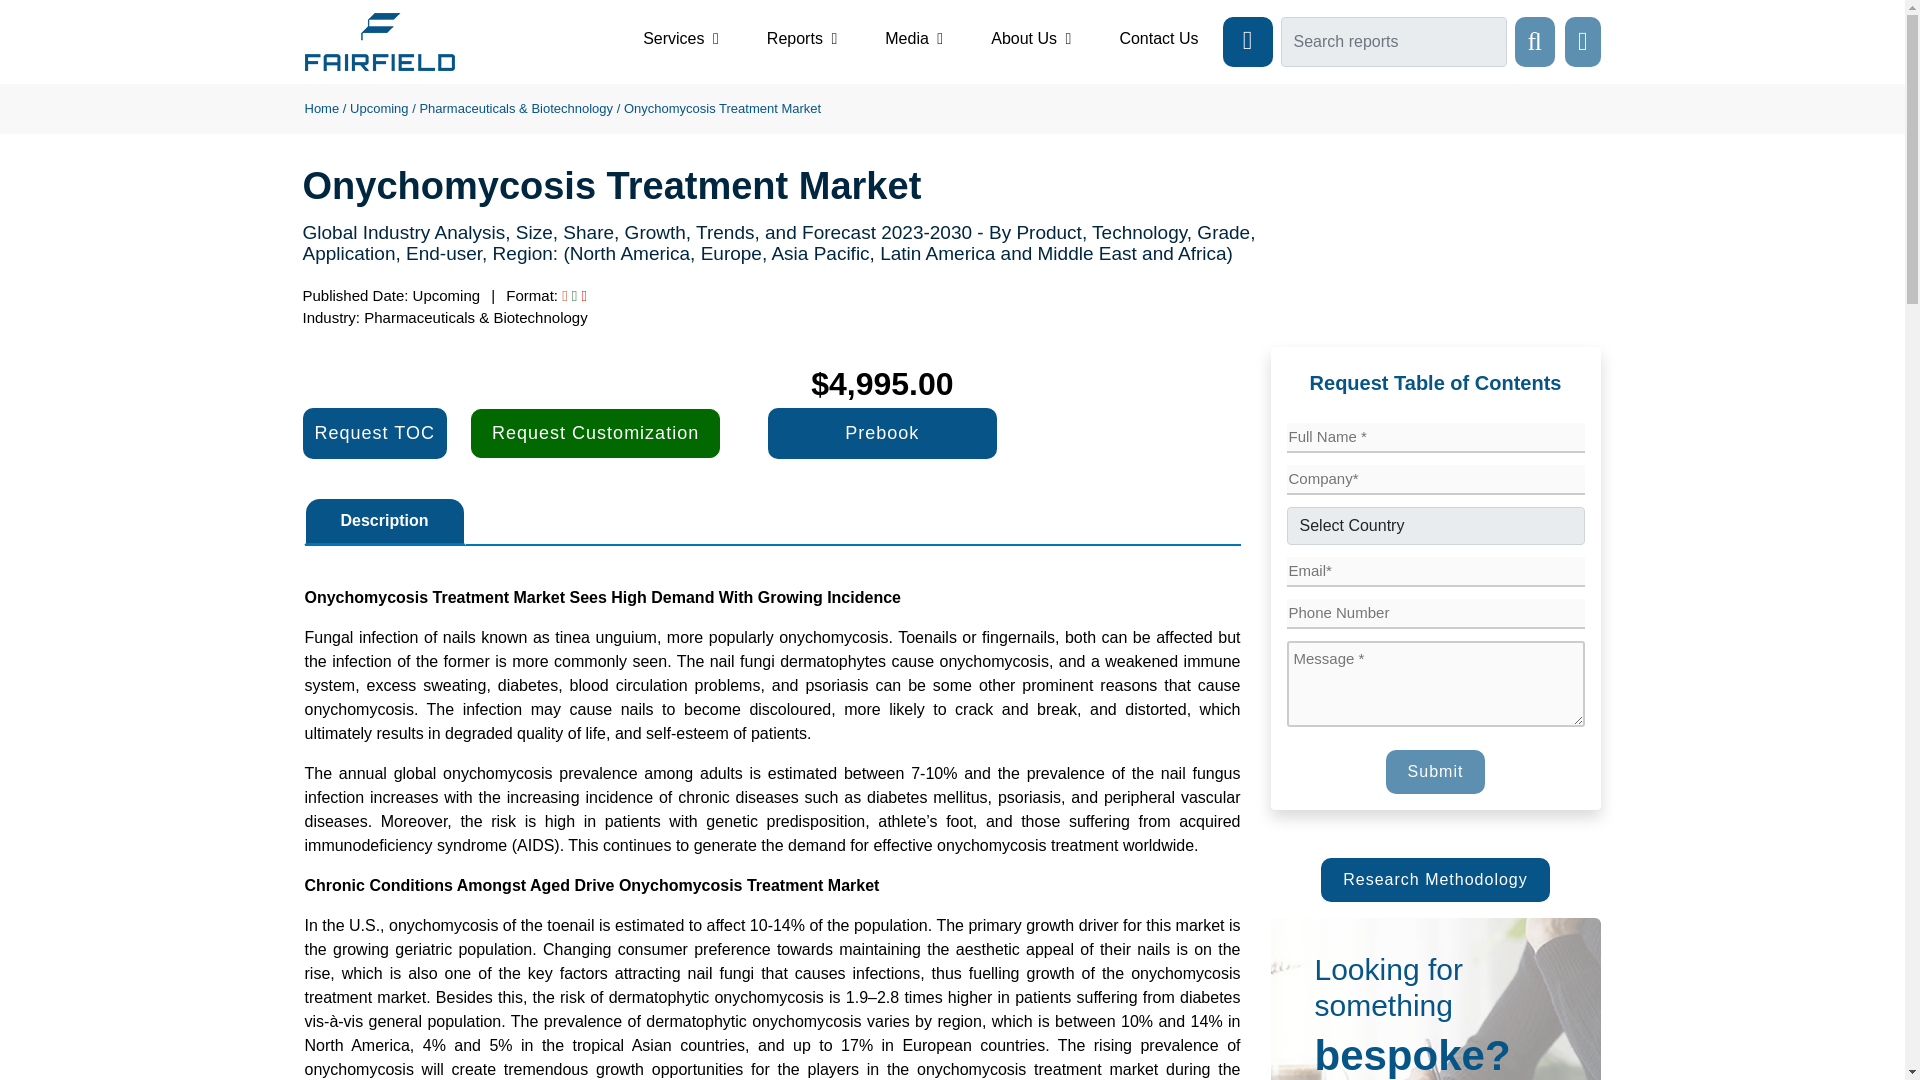 Image resolution: width=1920 pixels, height=1080 pixels. What do you see at coordinates (1158, 38) in the screenshot?
I see `Contact Us` at bounding box center [1158, 38].